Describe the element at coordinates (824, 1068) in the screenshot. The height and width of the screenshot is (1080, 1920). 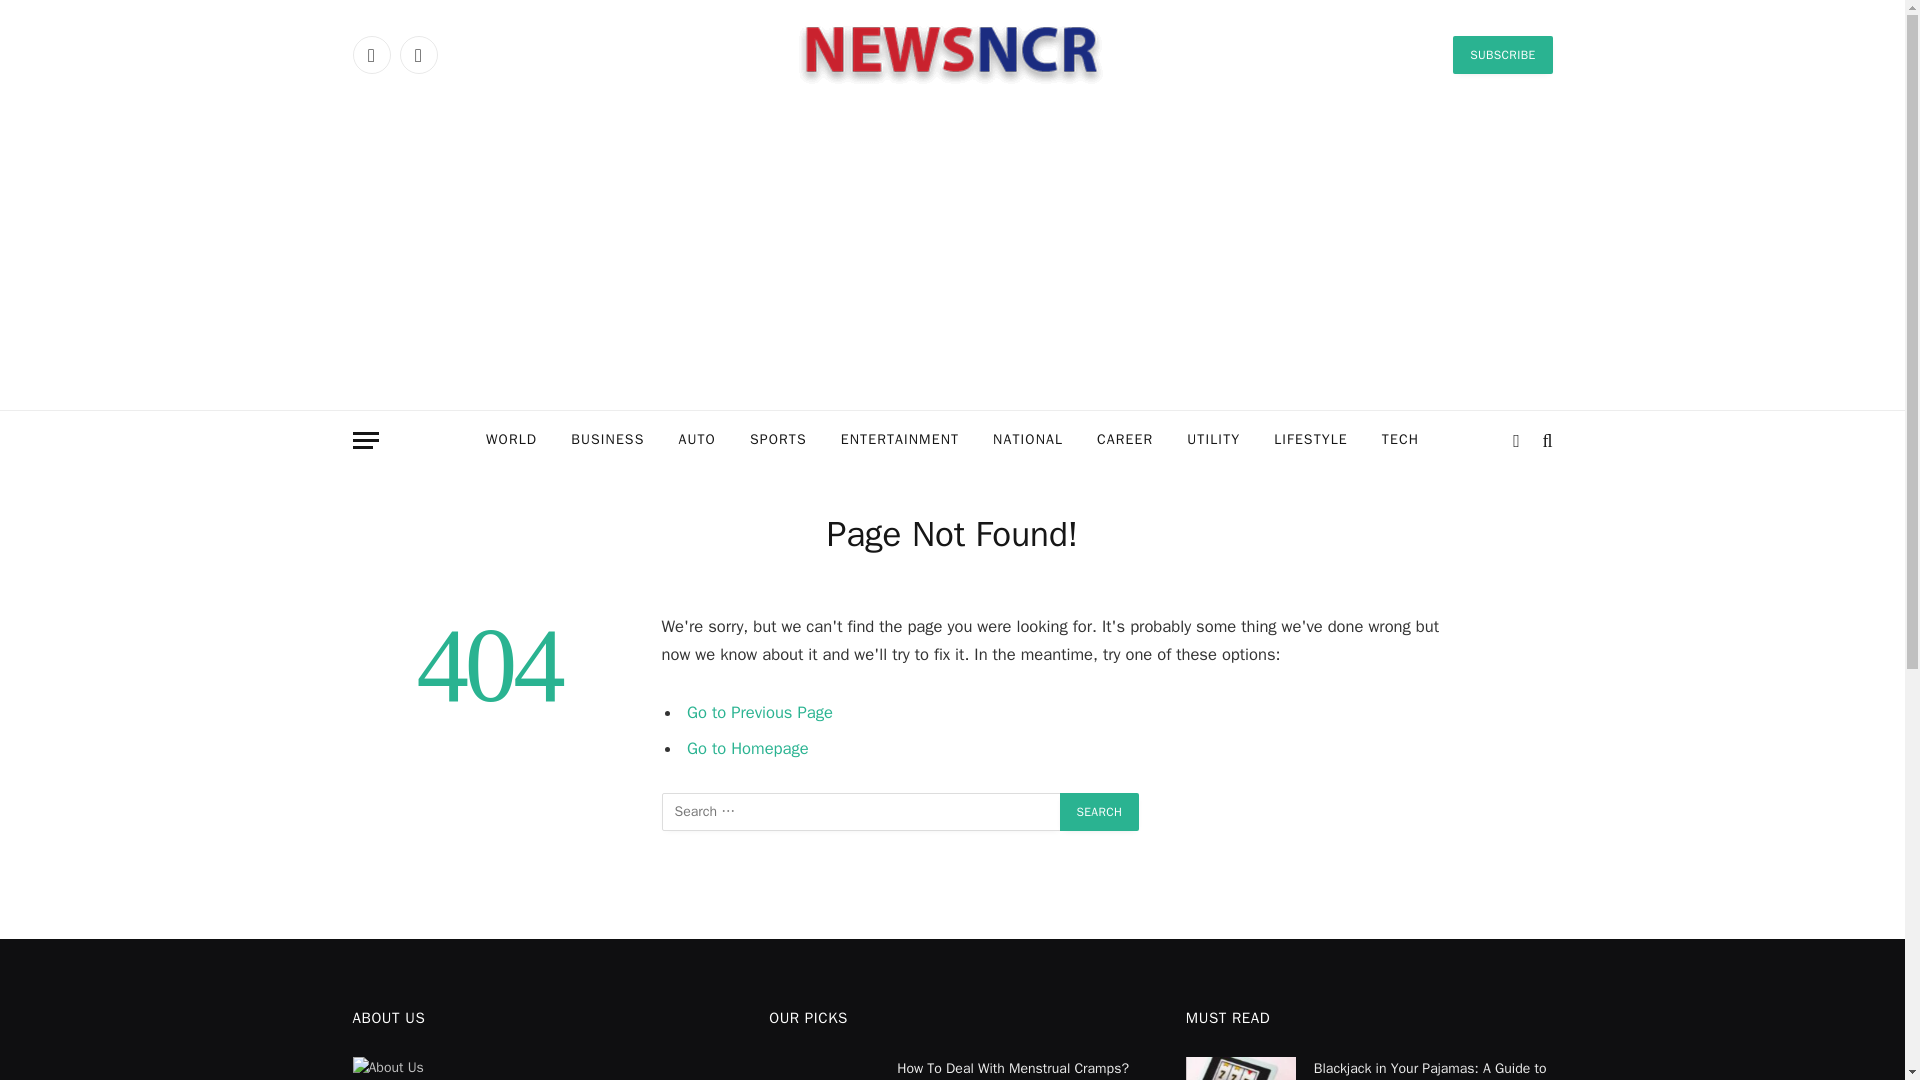
I see `How To Deal With Menstrual Cramps?` at that location.